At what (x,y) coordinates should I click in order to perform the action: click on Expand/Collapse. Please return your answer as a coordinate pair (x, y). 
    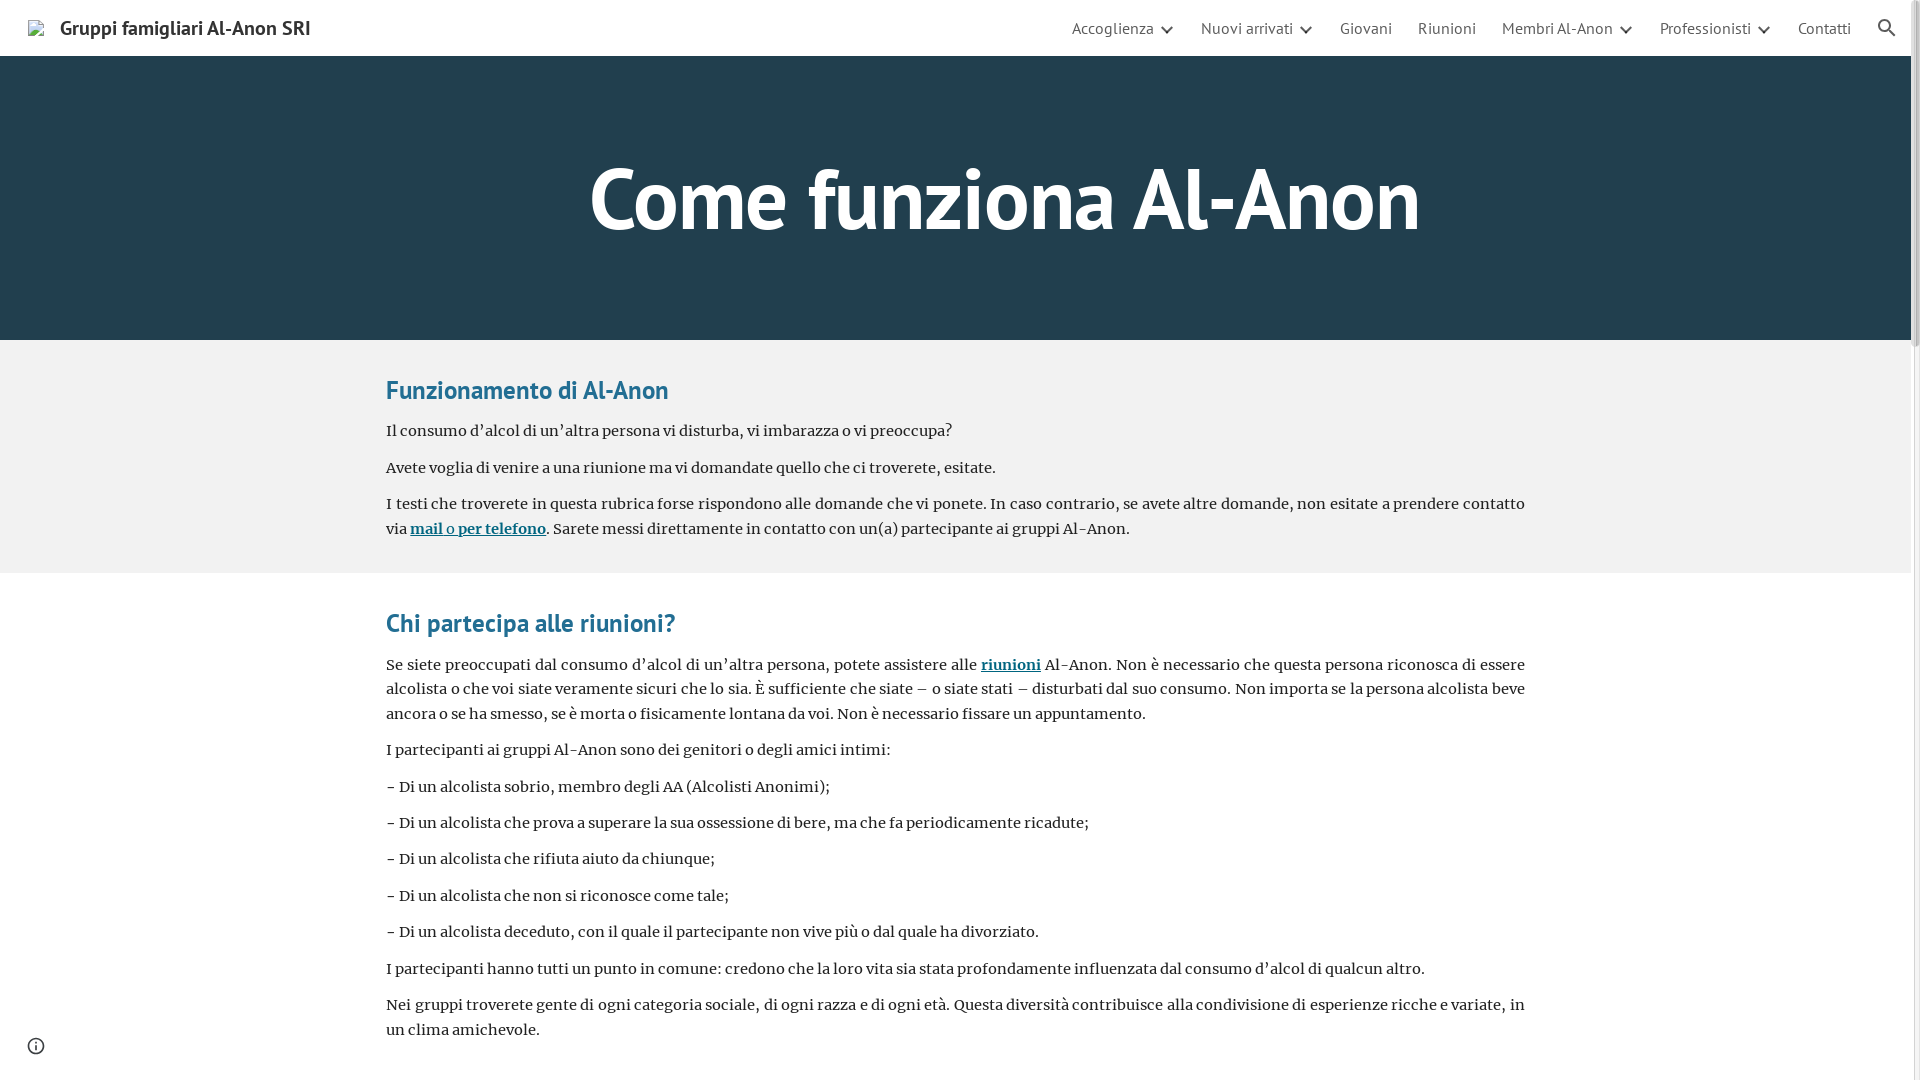
    Looking at the image, I should click on (1305, 28).